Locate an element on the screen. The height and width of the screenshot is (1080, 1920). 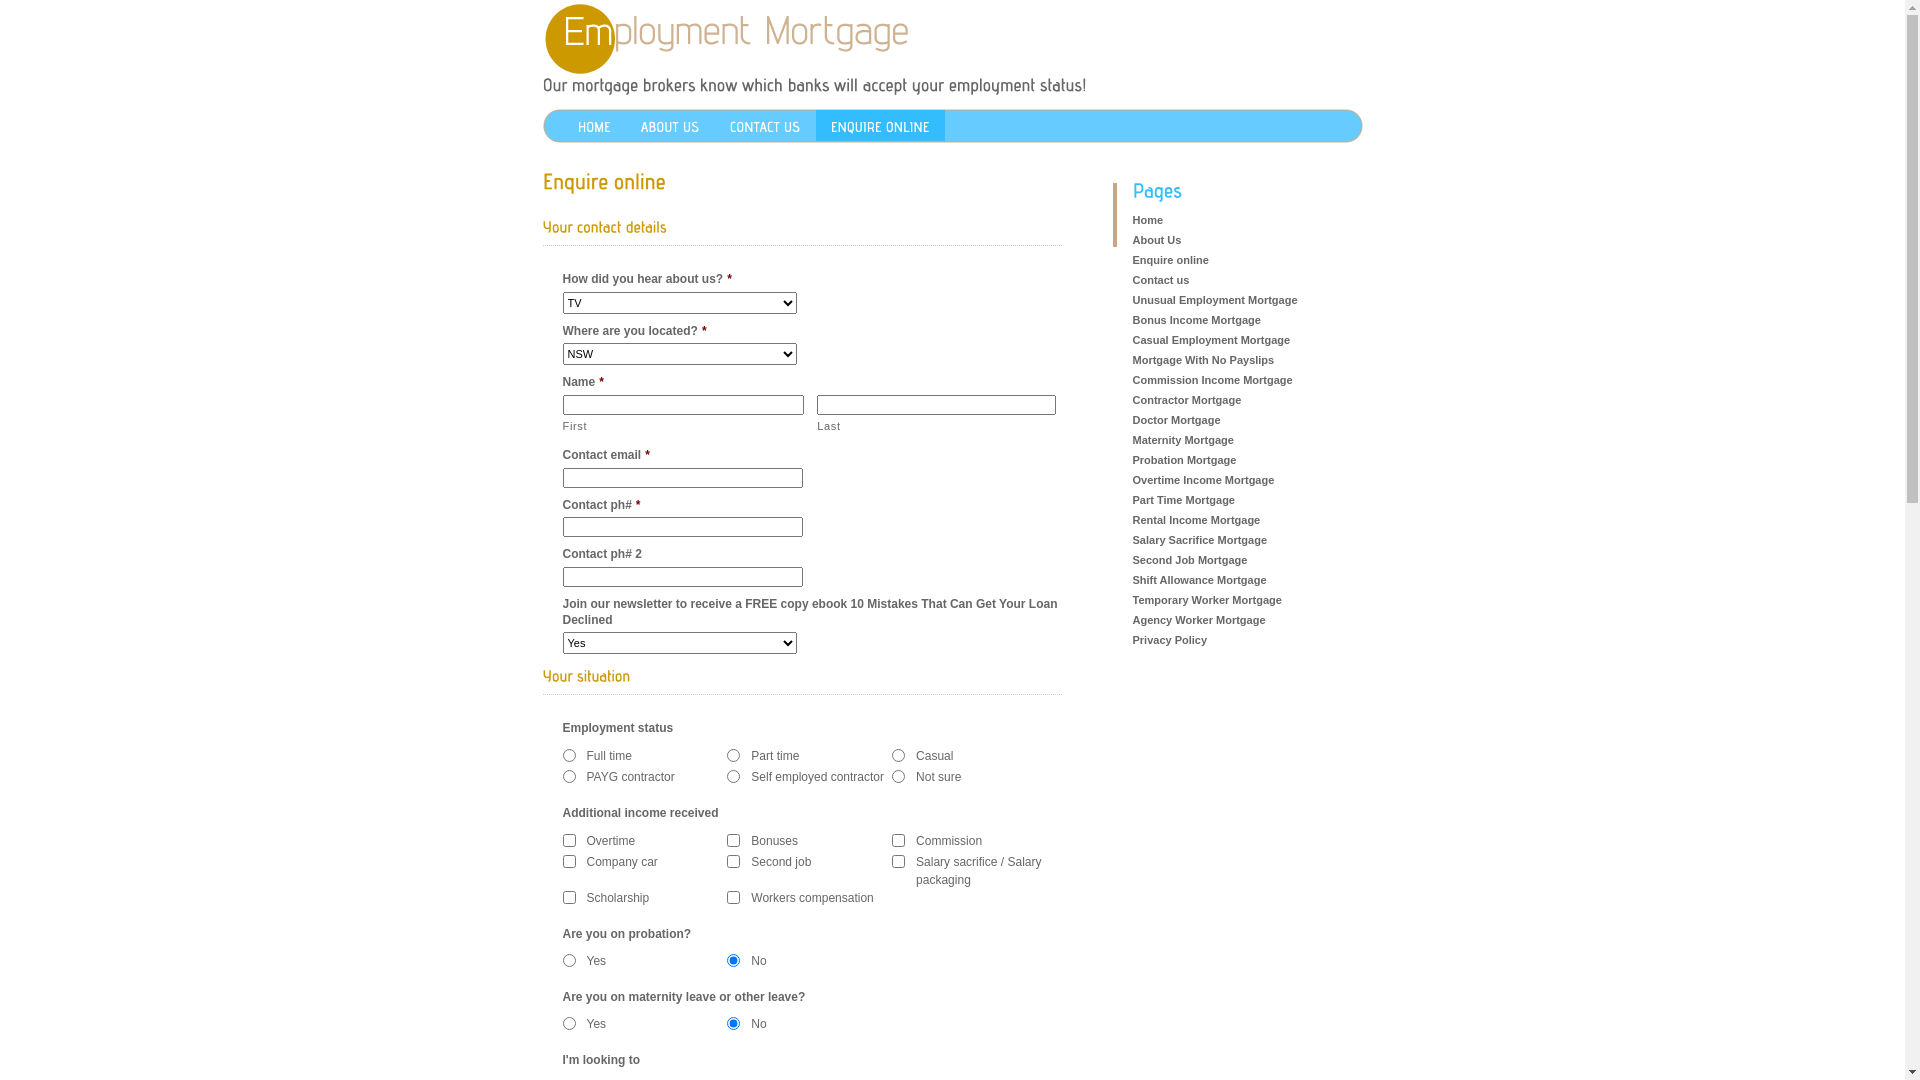
Contractor Mortgage is located at coordinates (1186, 400).